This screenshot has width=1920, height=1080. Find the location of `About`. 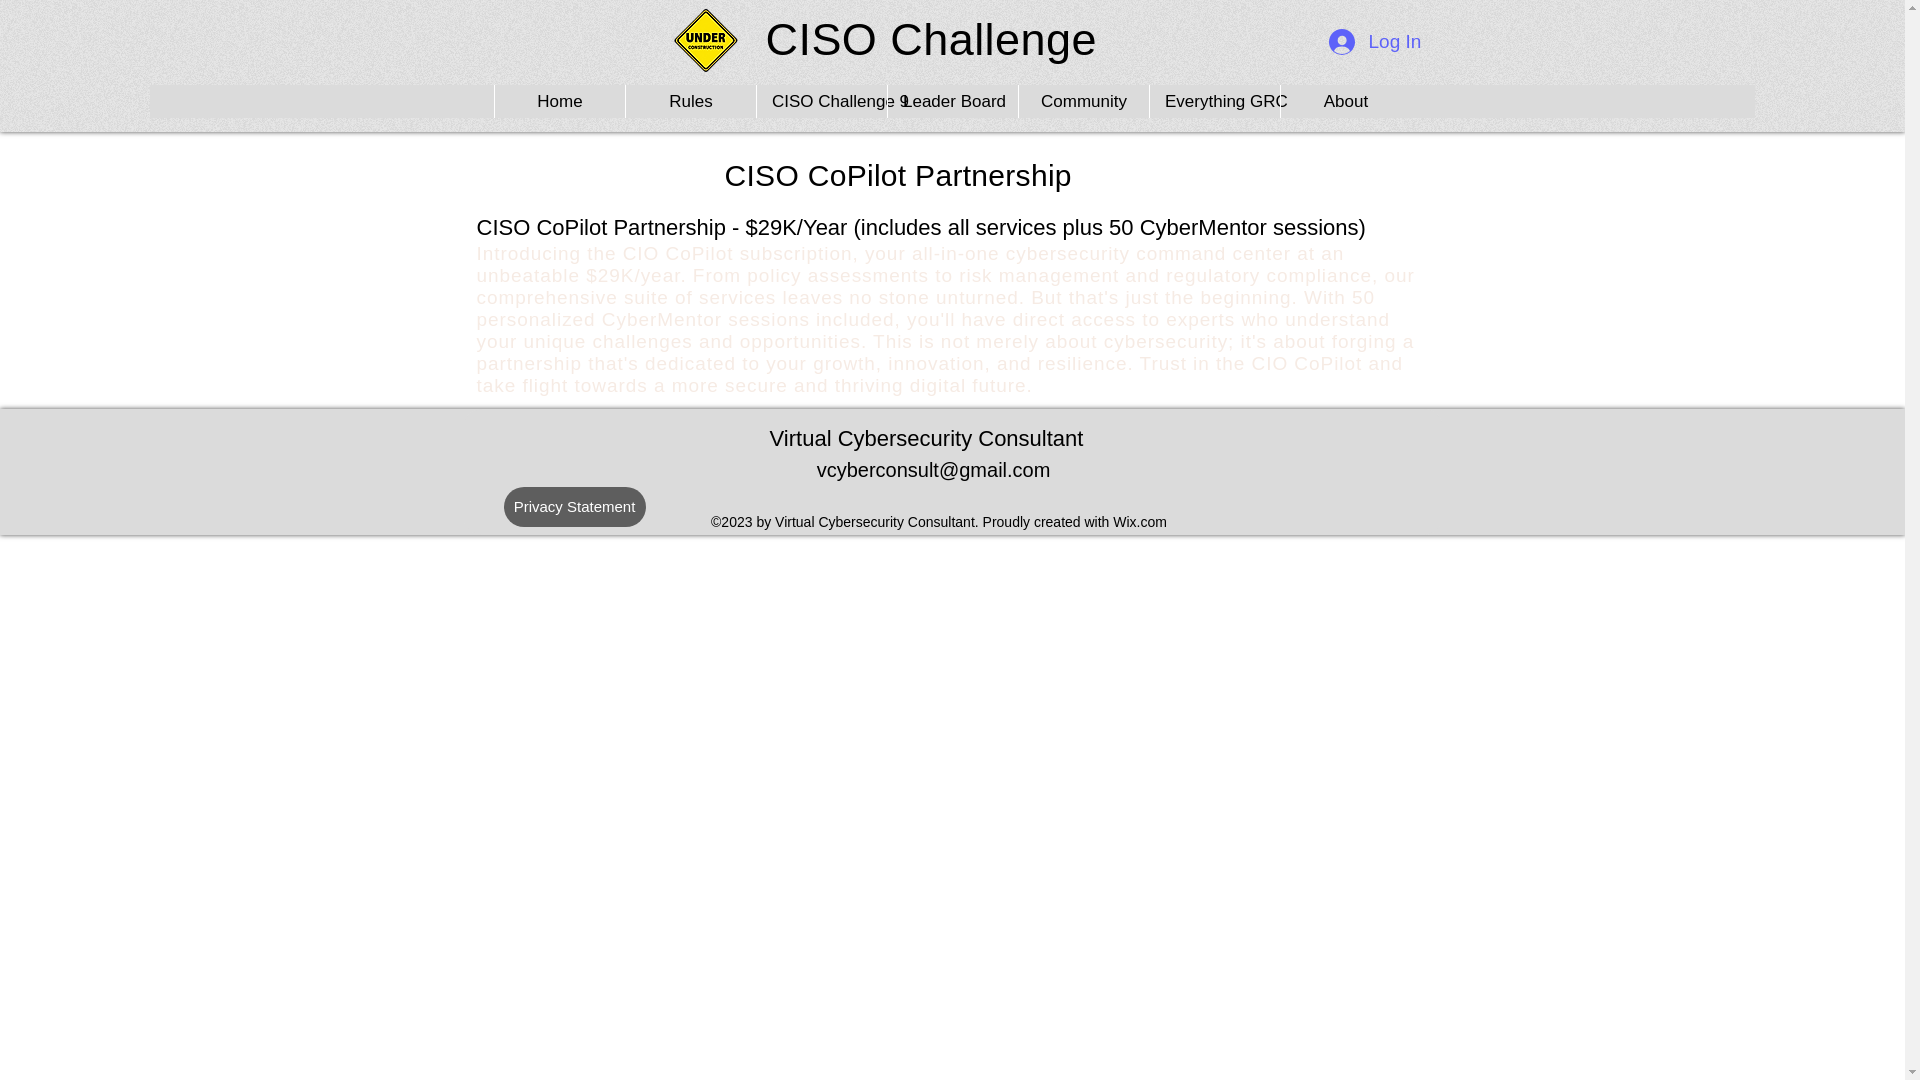

About is located at coordinates (1346, 101).